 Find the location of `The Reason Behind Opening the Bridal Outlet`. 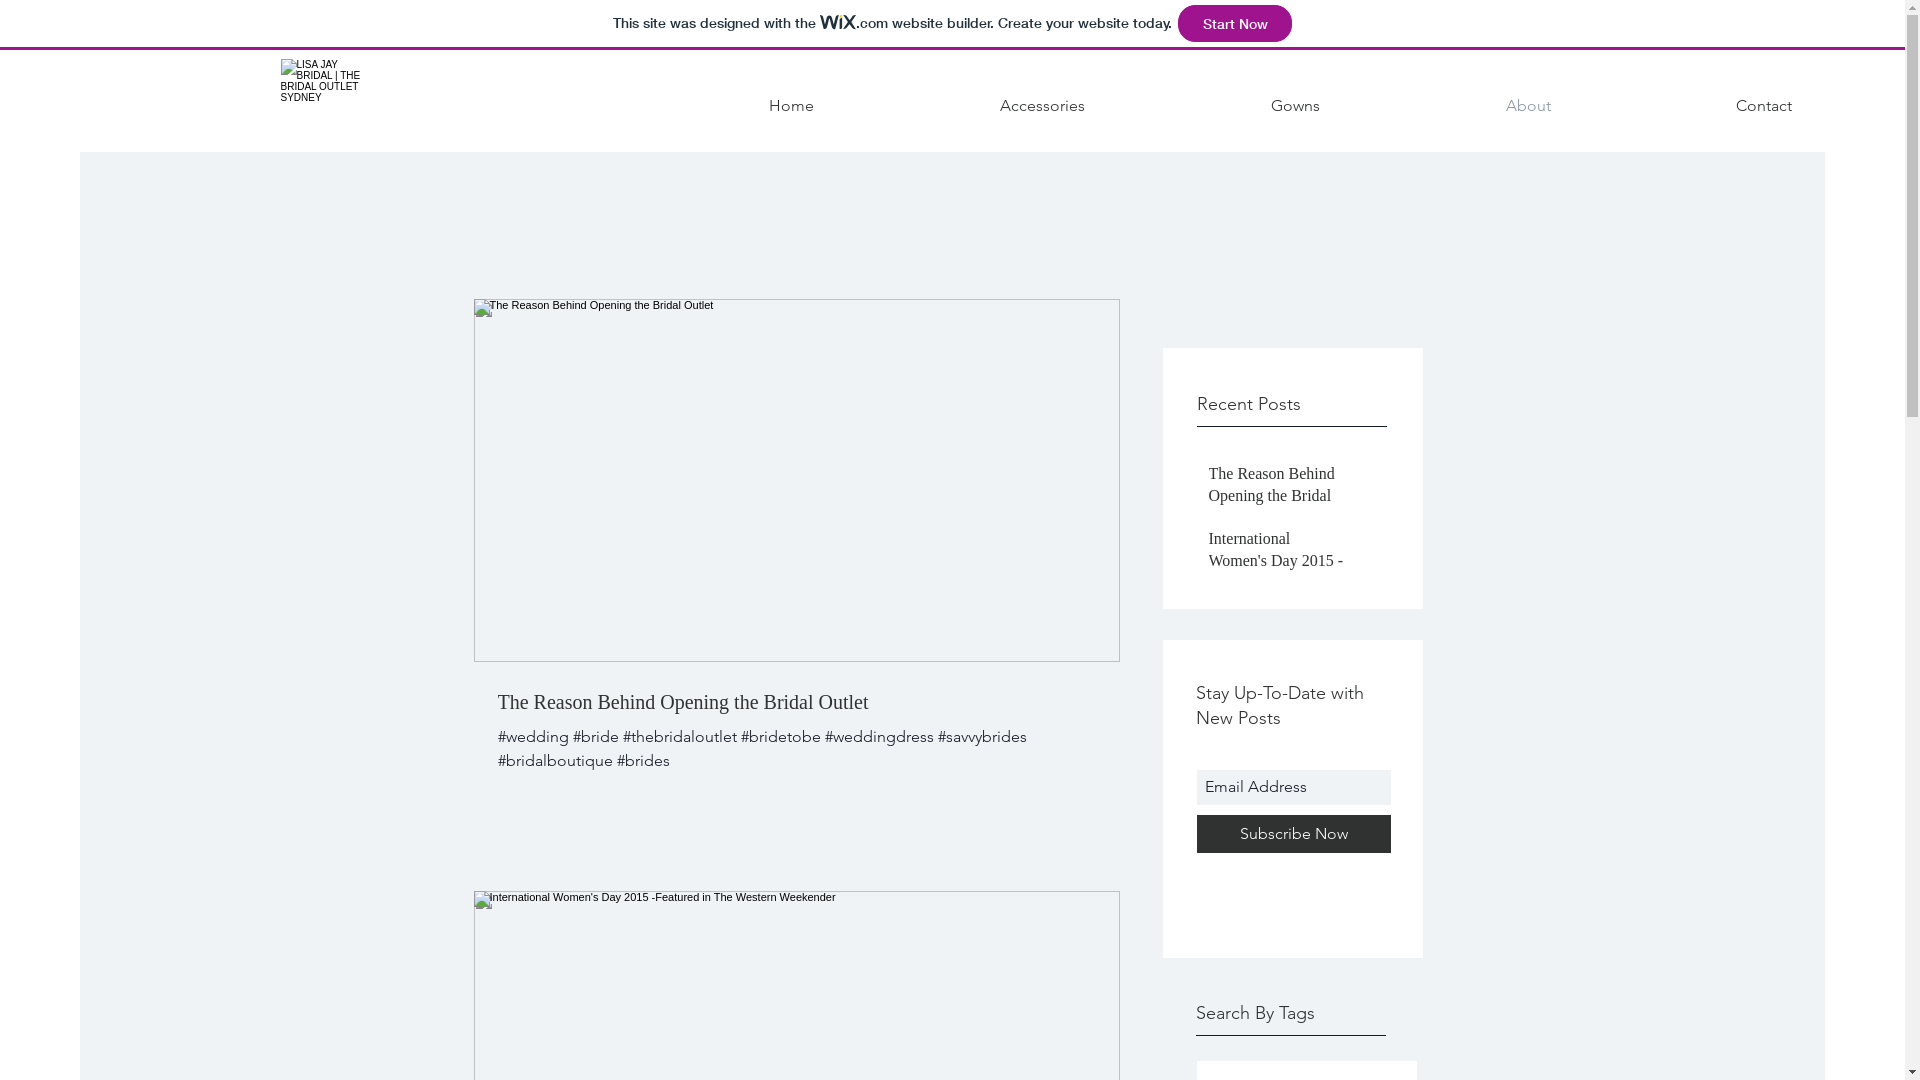

The Reason Behind Opening the Bridal Outlet is located at coordinates (797, 702).